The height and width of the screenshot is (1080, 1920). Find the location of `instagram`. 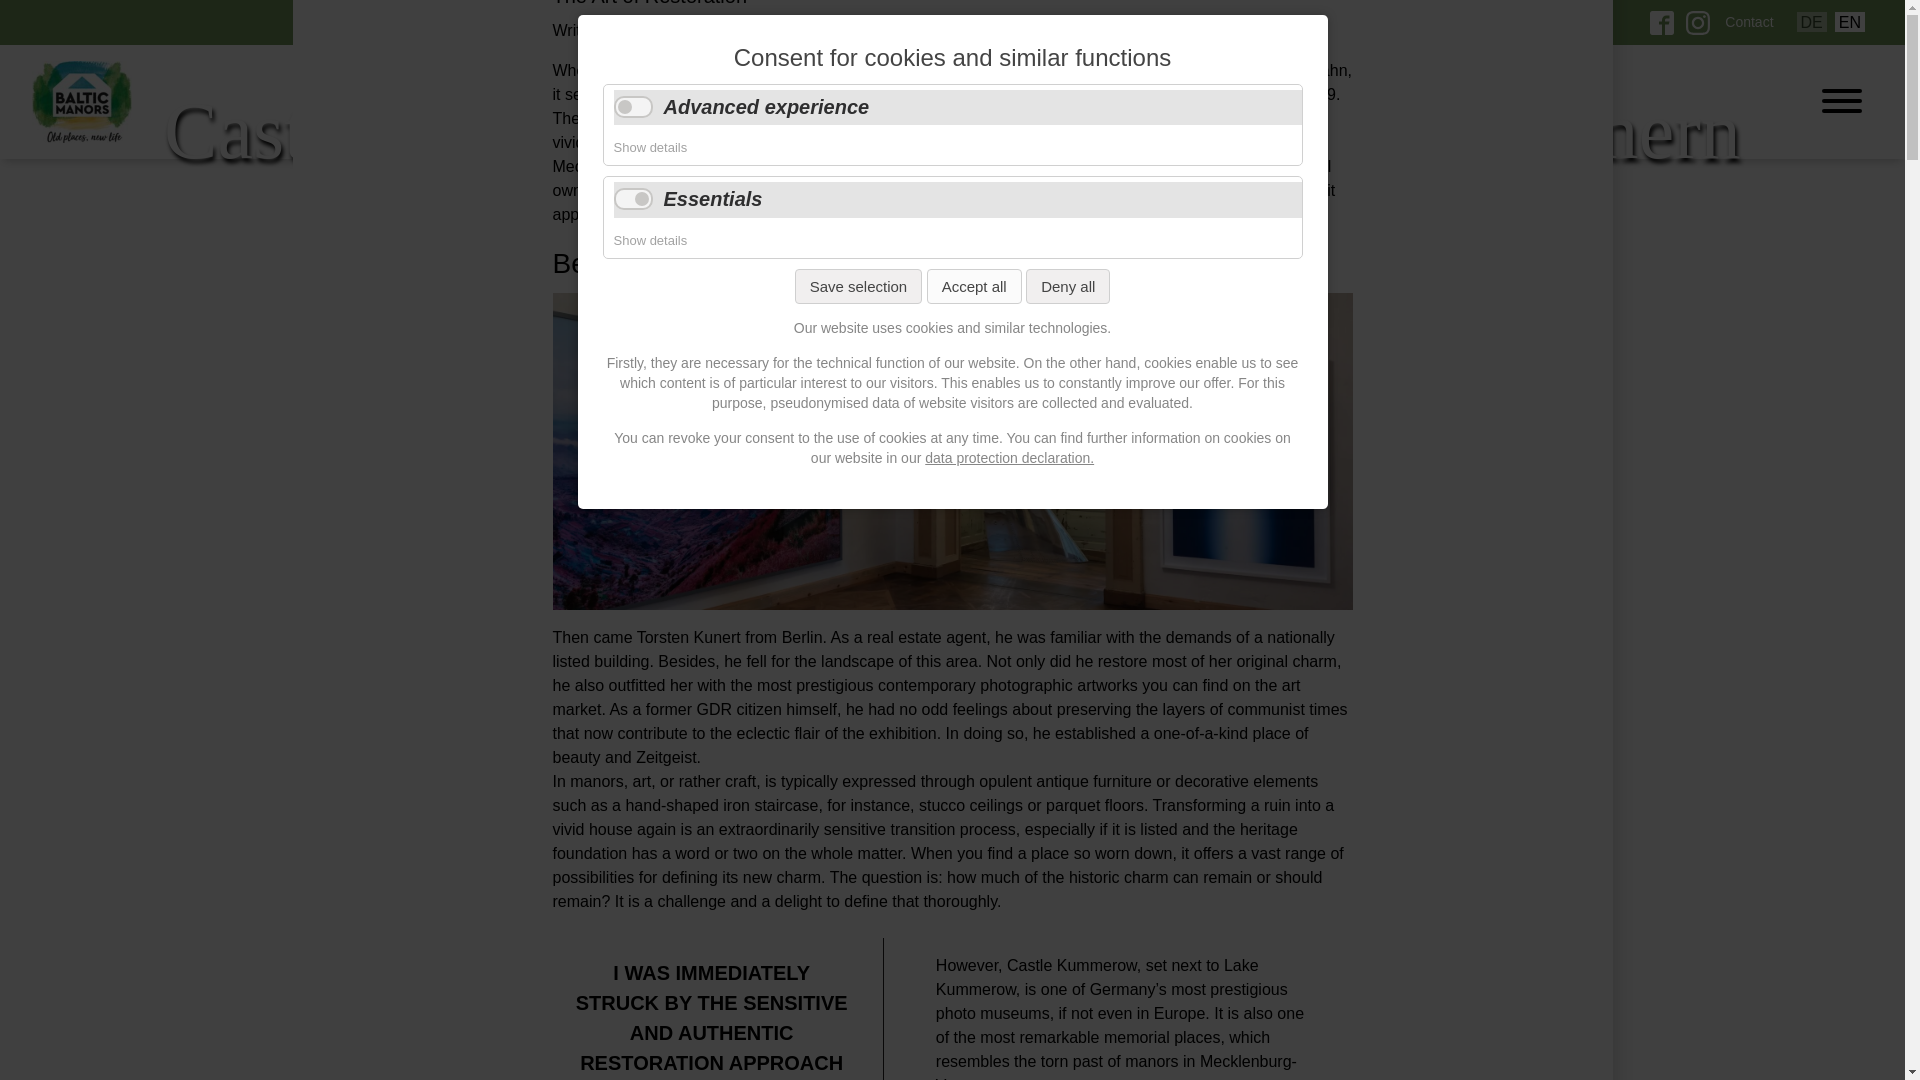

instagram is located at coordinates (1698, 22).